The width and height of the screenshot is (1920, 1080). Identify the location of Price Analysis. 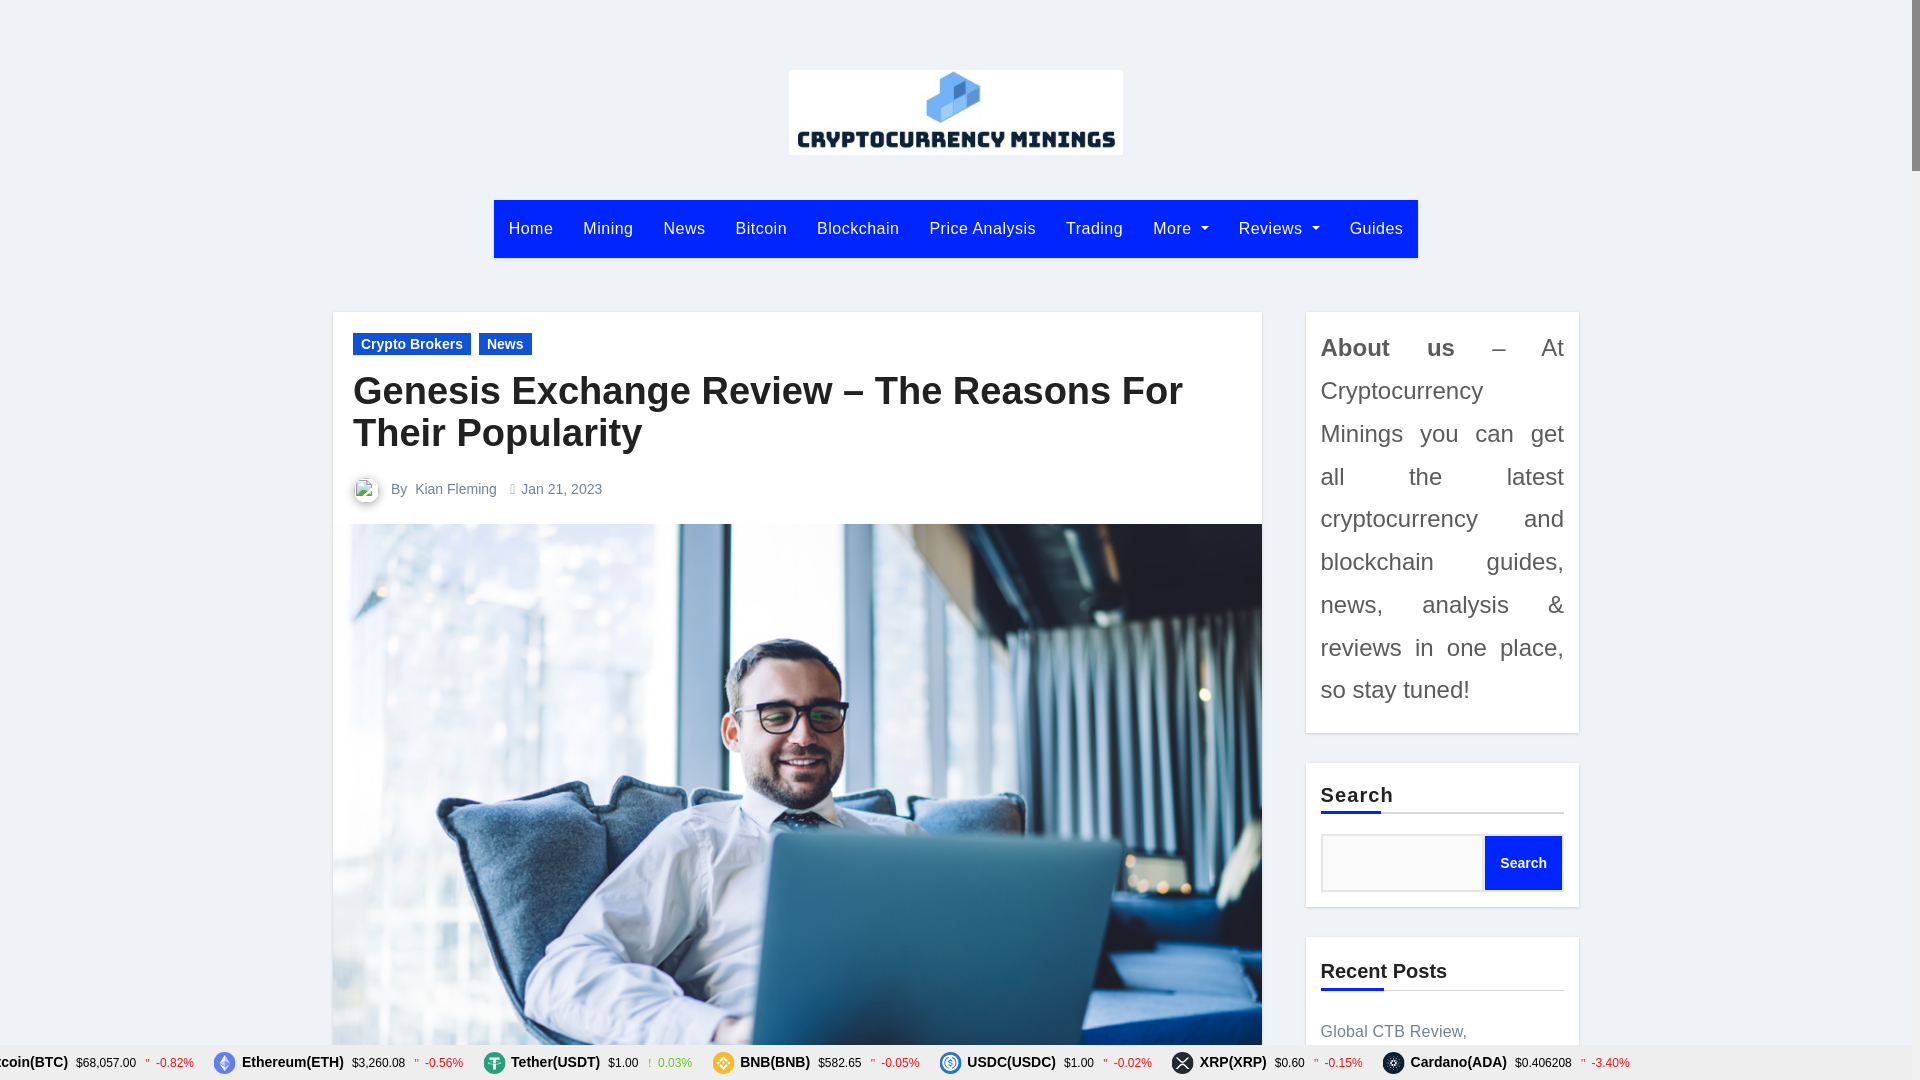
(982, 228).